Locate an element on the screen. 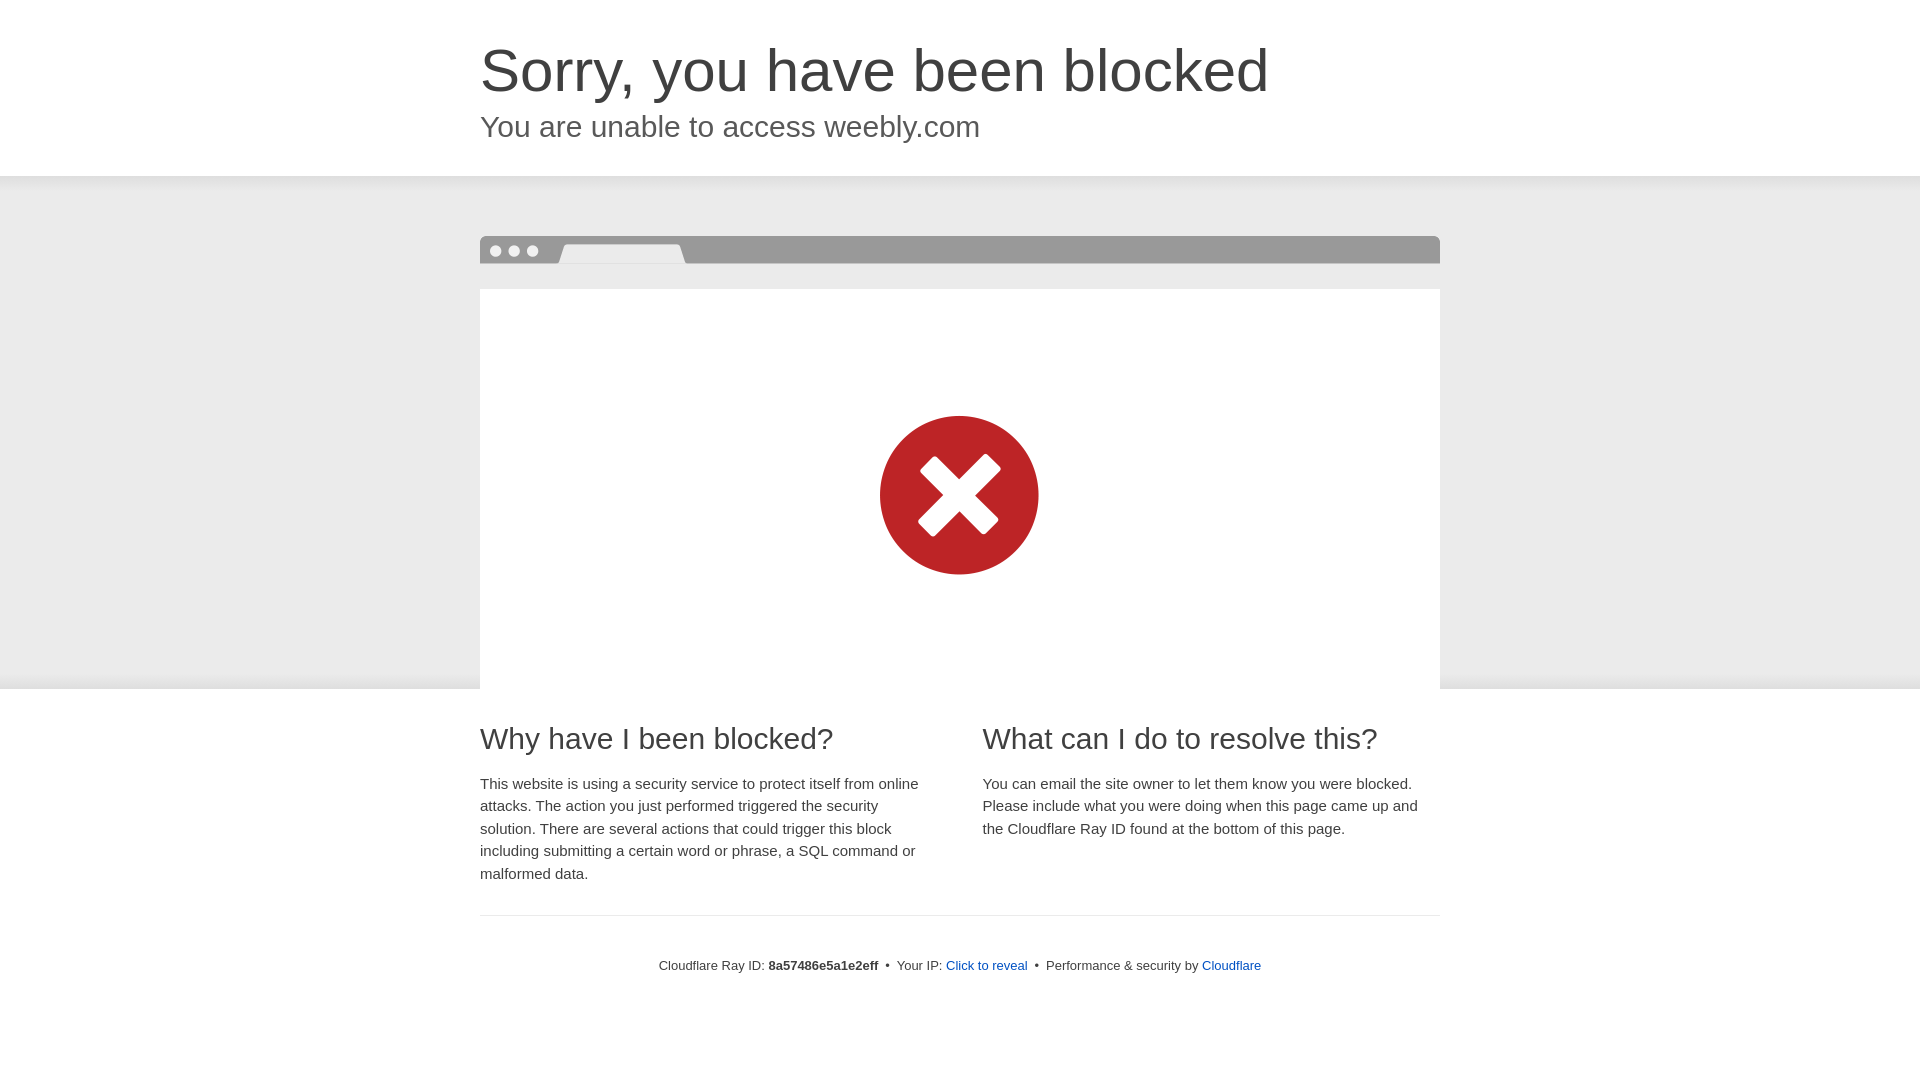 The image size is (1920, 1080). Cloudflare is located at coordinates (1231, 965).